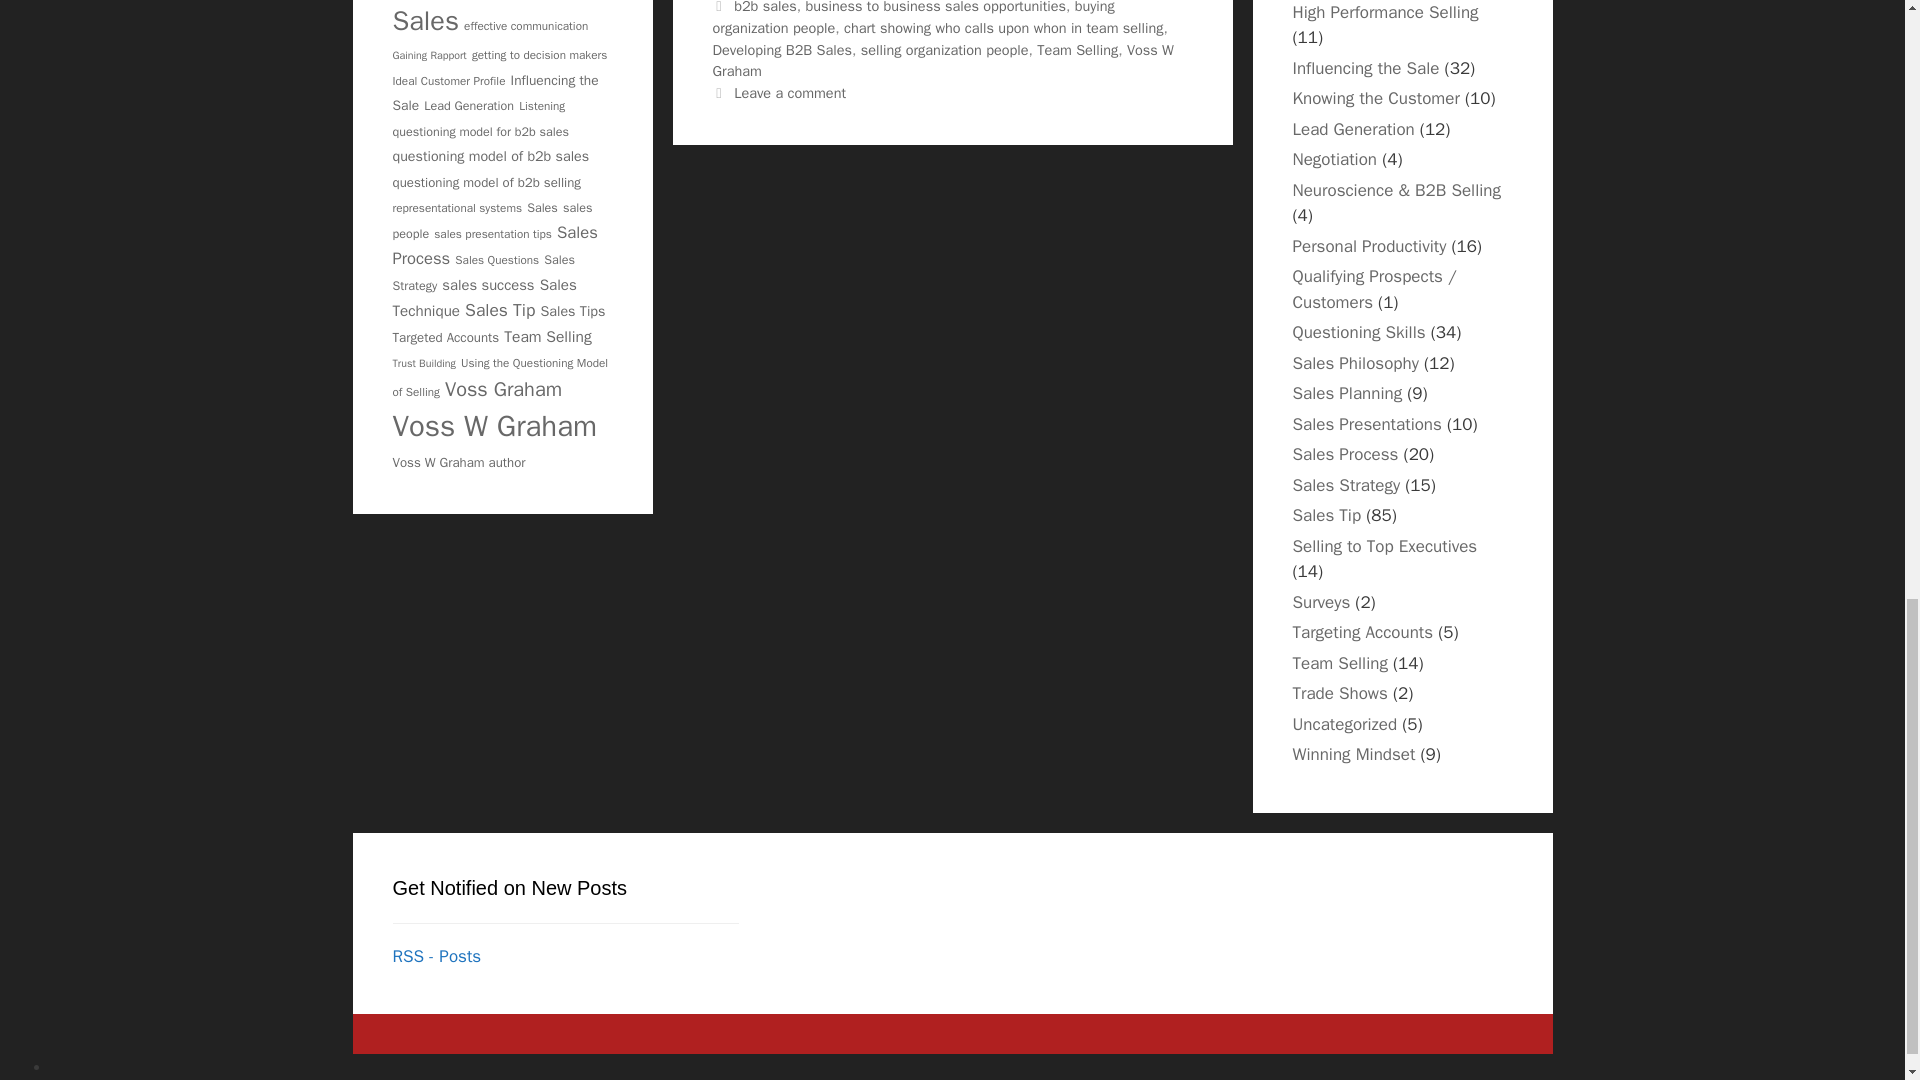  What do you see at coordinates (764, 8) in the screenshot?
I see `b2b sales` at bounding box center [764, 8].